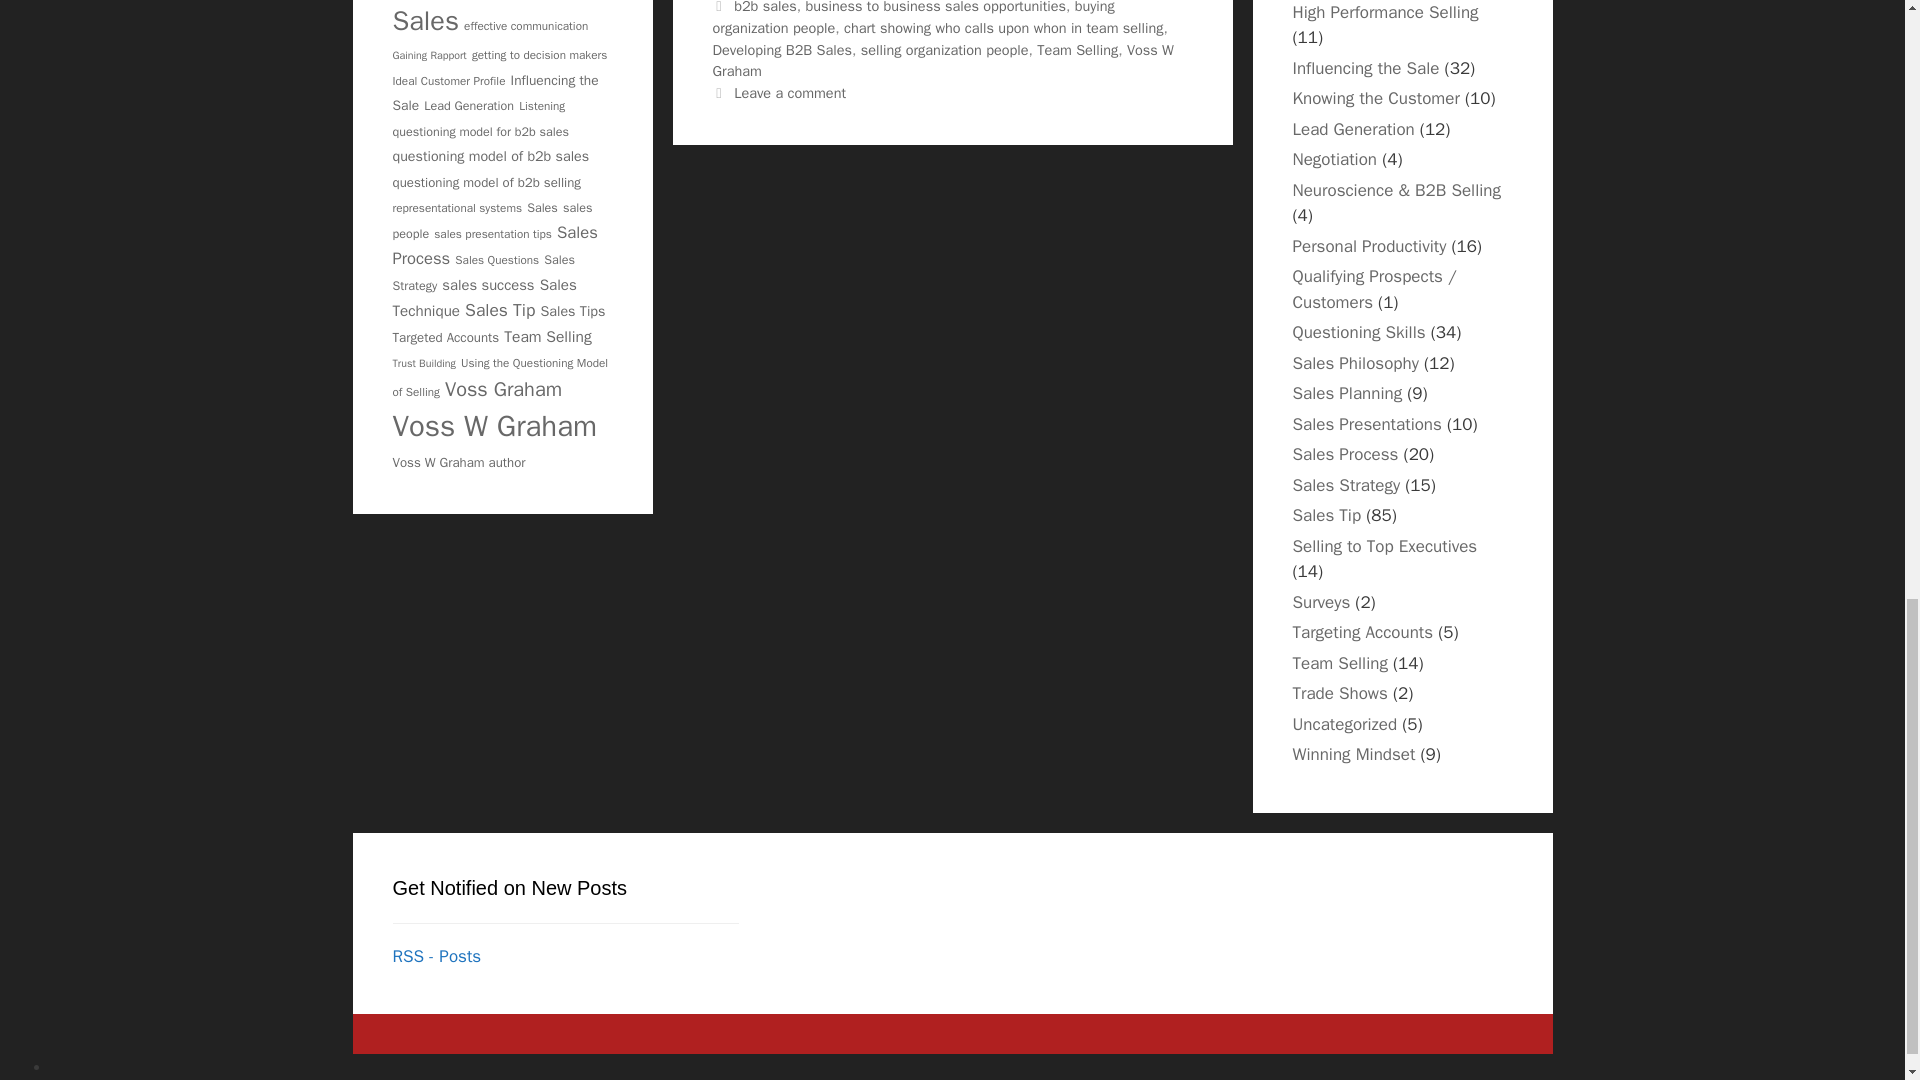  What do you see at coordinates (764, 8) in the screenshot?
I see `b2b sales` at bounding box center [764, 8].